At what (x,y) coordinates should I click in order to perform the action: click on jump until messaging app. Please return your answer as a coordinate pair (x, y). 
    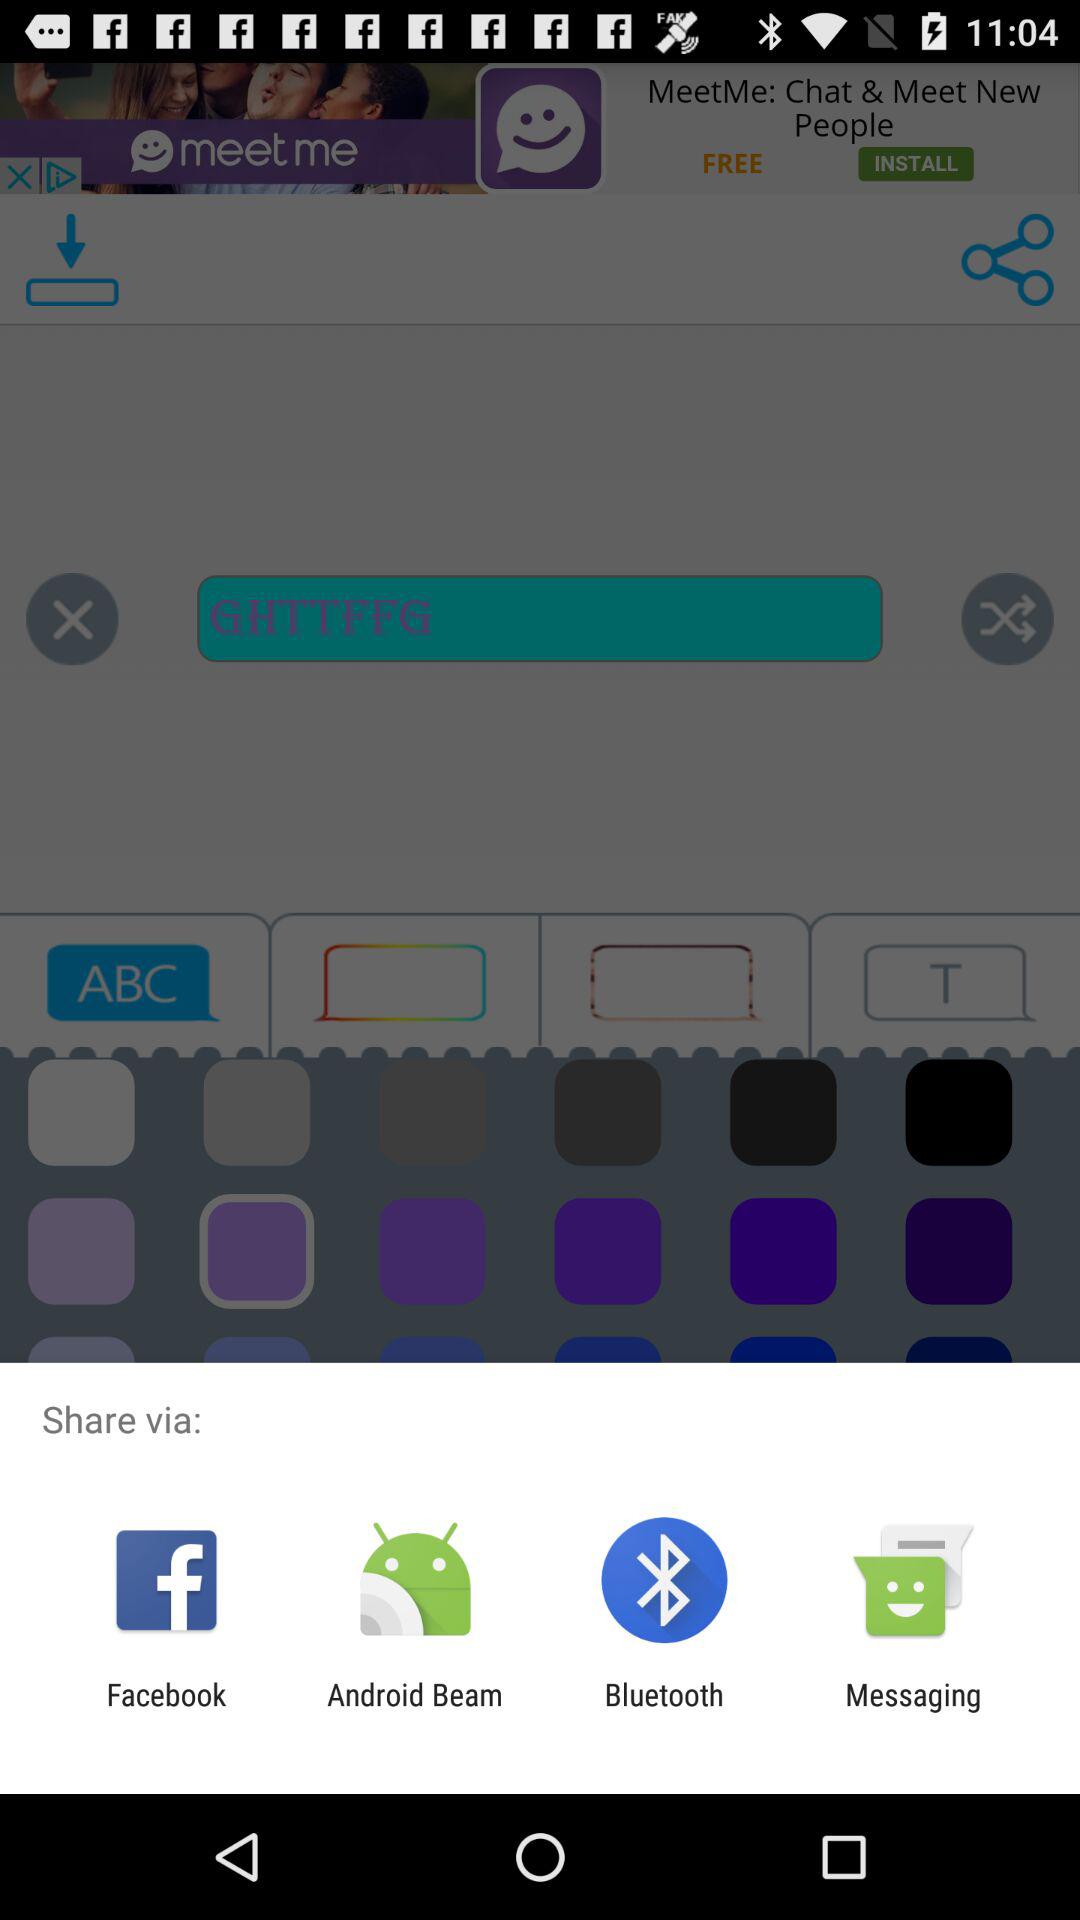
    Looking at the image, I should click on (913, 1712).